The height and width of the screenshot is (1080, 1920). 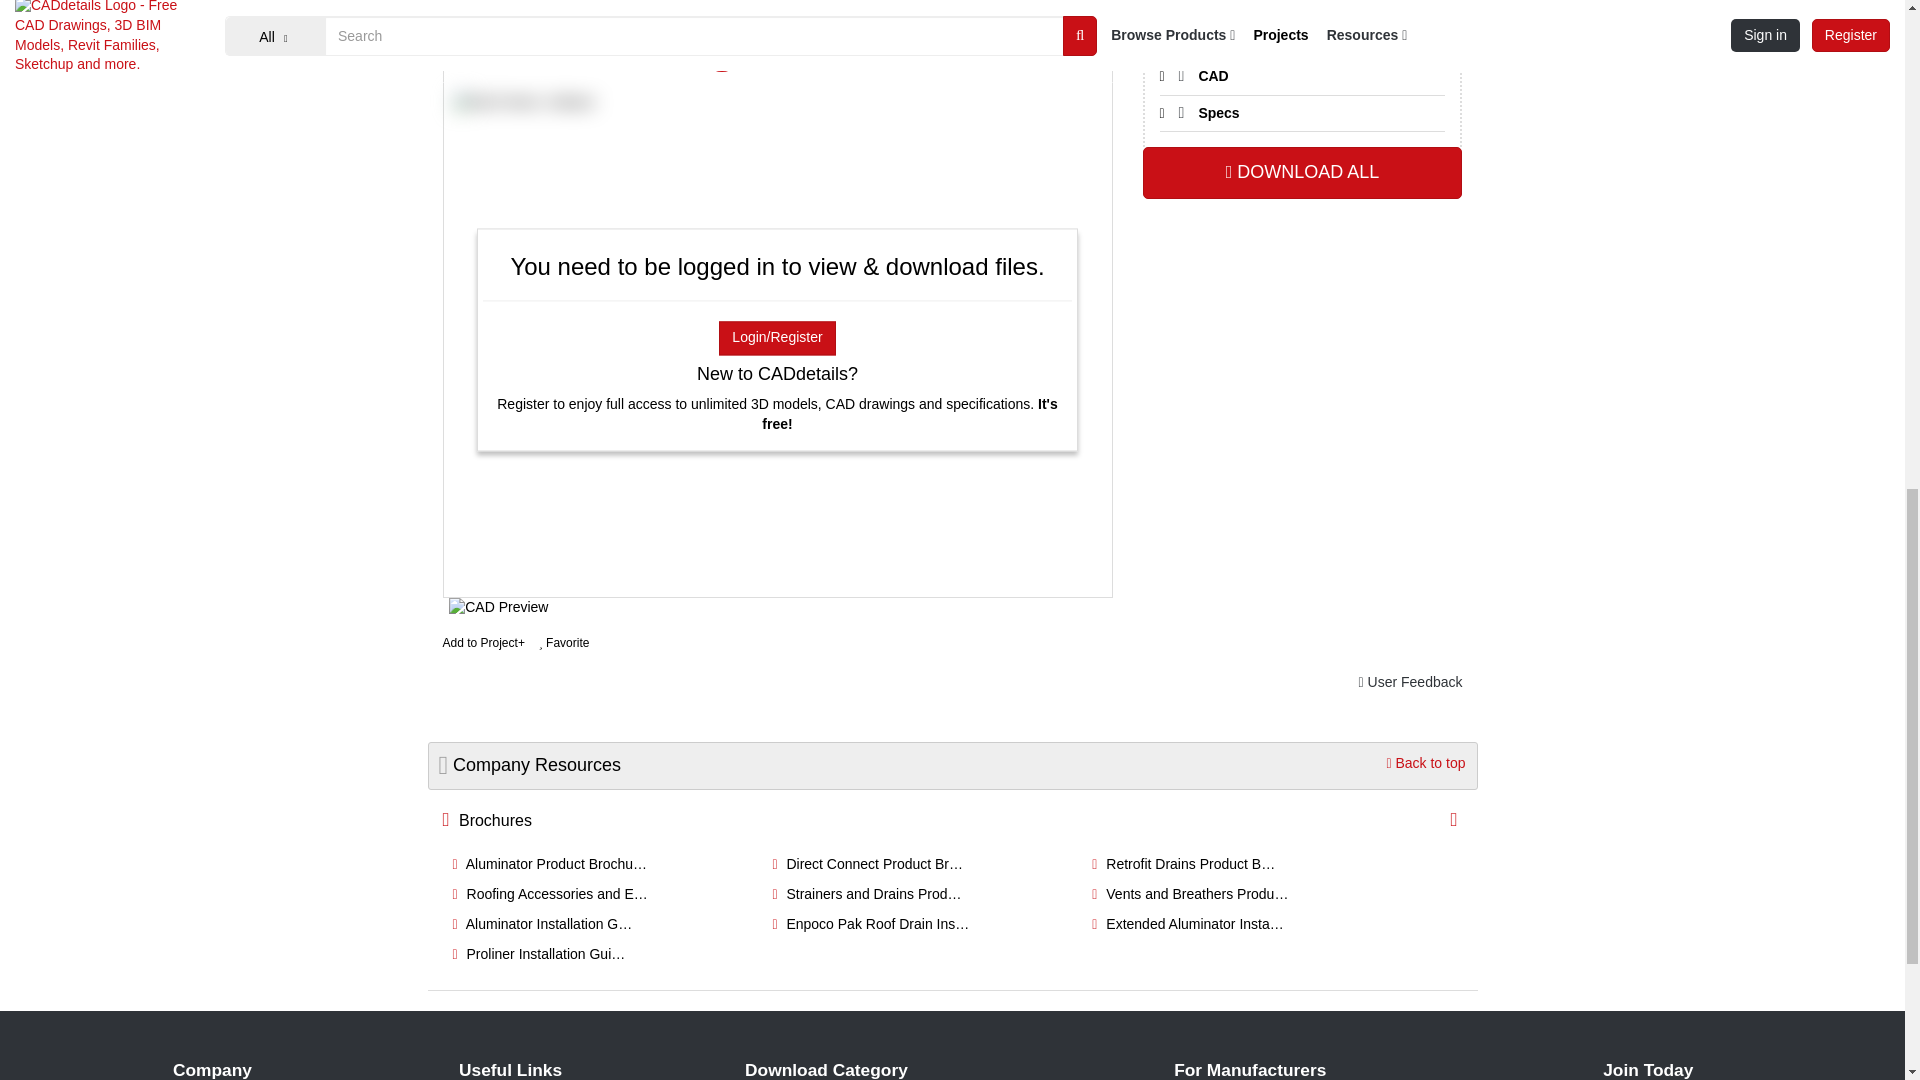 I want to click on Roofing Accessories and Equipment Product Brochure, so click(x=549, y=893).